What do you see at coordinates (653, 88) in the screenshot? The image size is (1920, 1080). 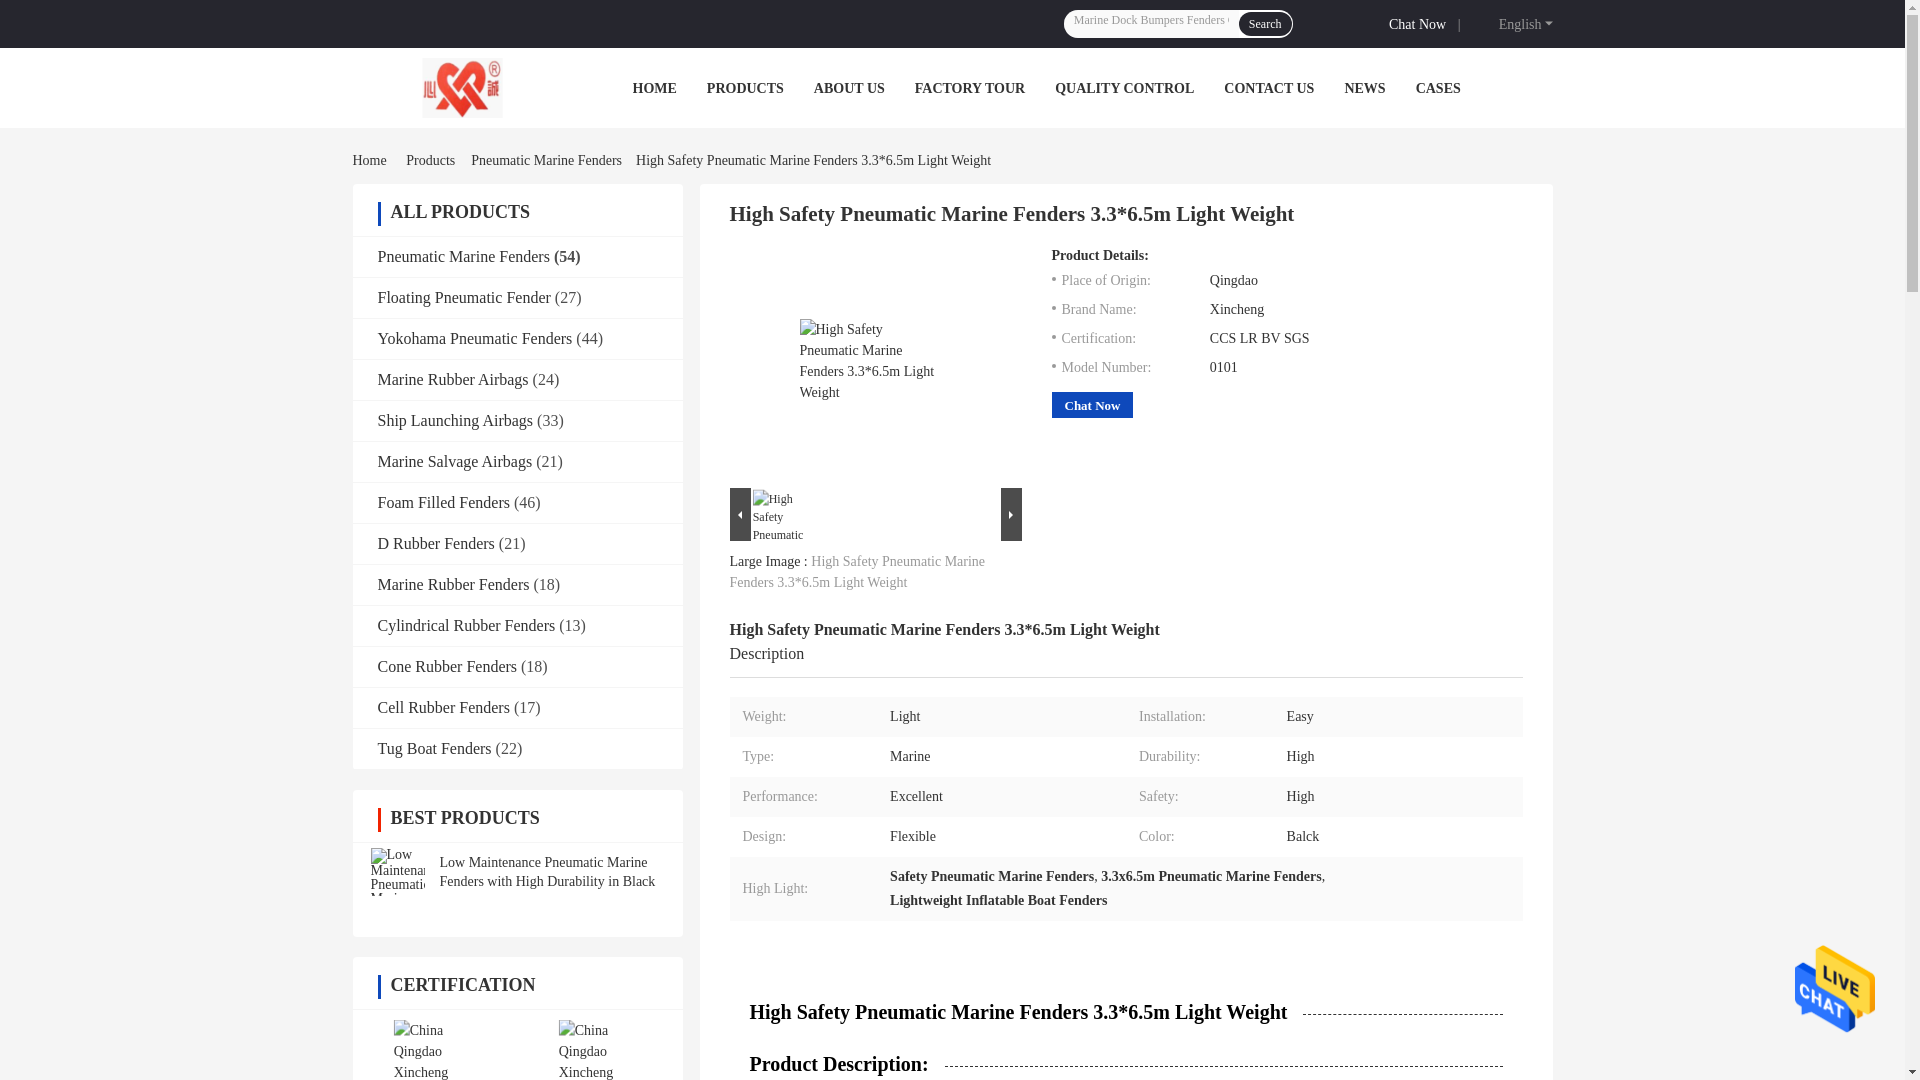 I see `HOME` at bounding box center [653, 88].